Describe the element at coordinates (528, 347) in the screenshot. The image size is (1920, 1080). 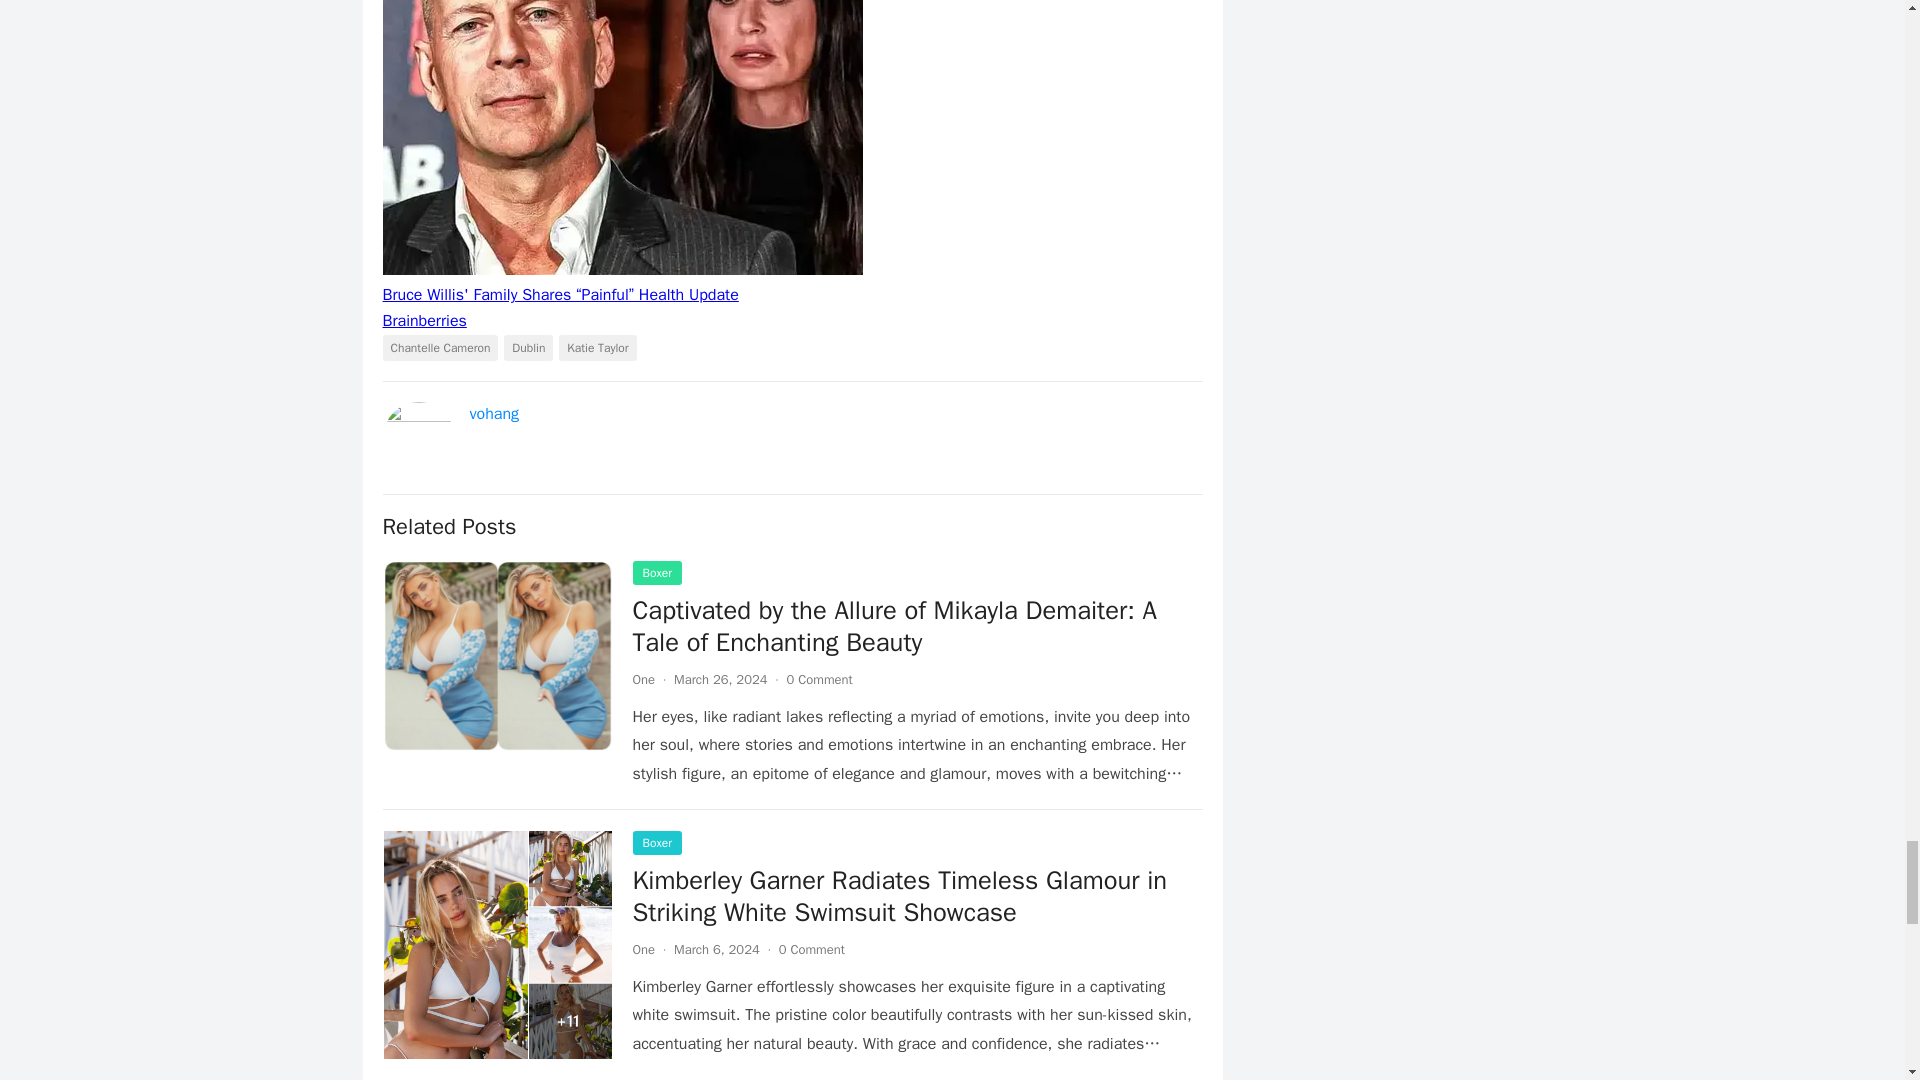
I see `Dublin` at that location.